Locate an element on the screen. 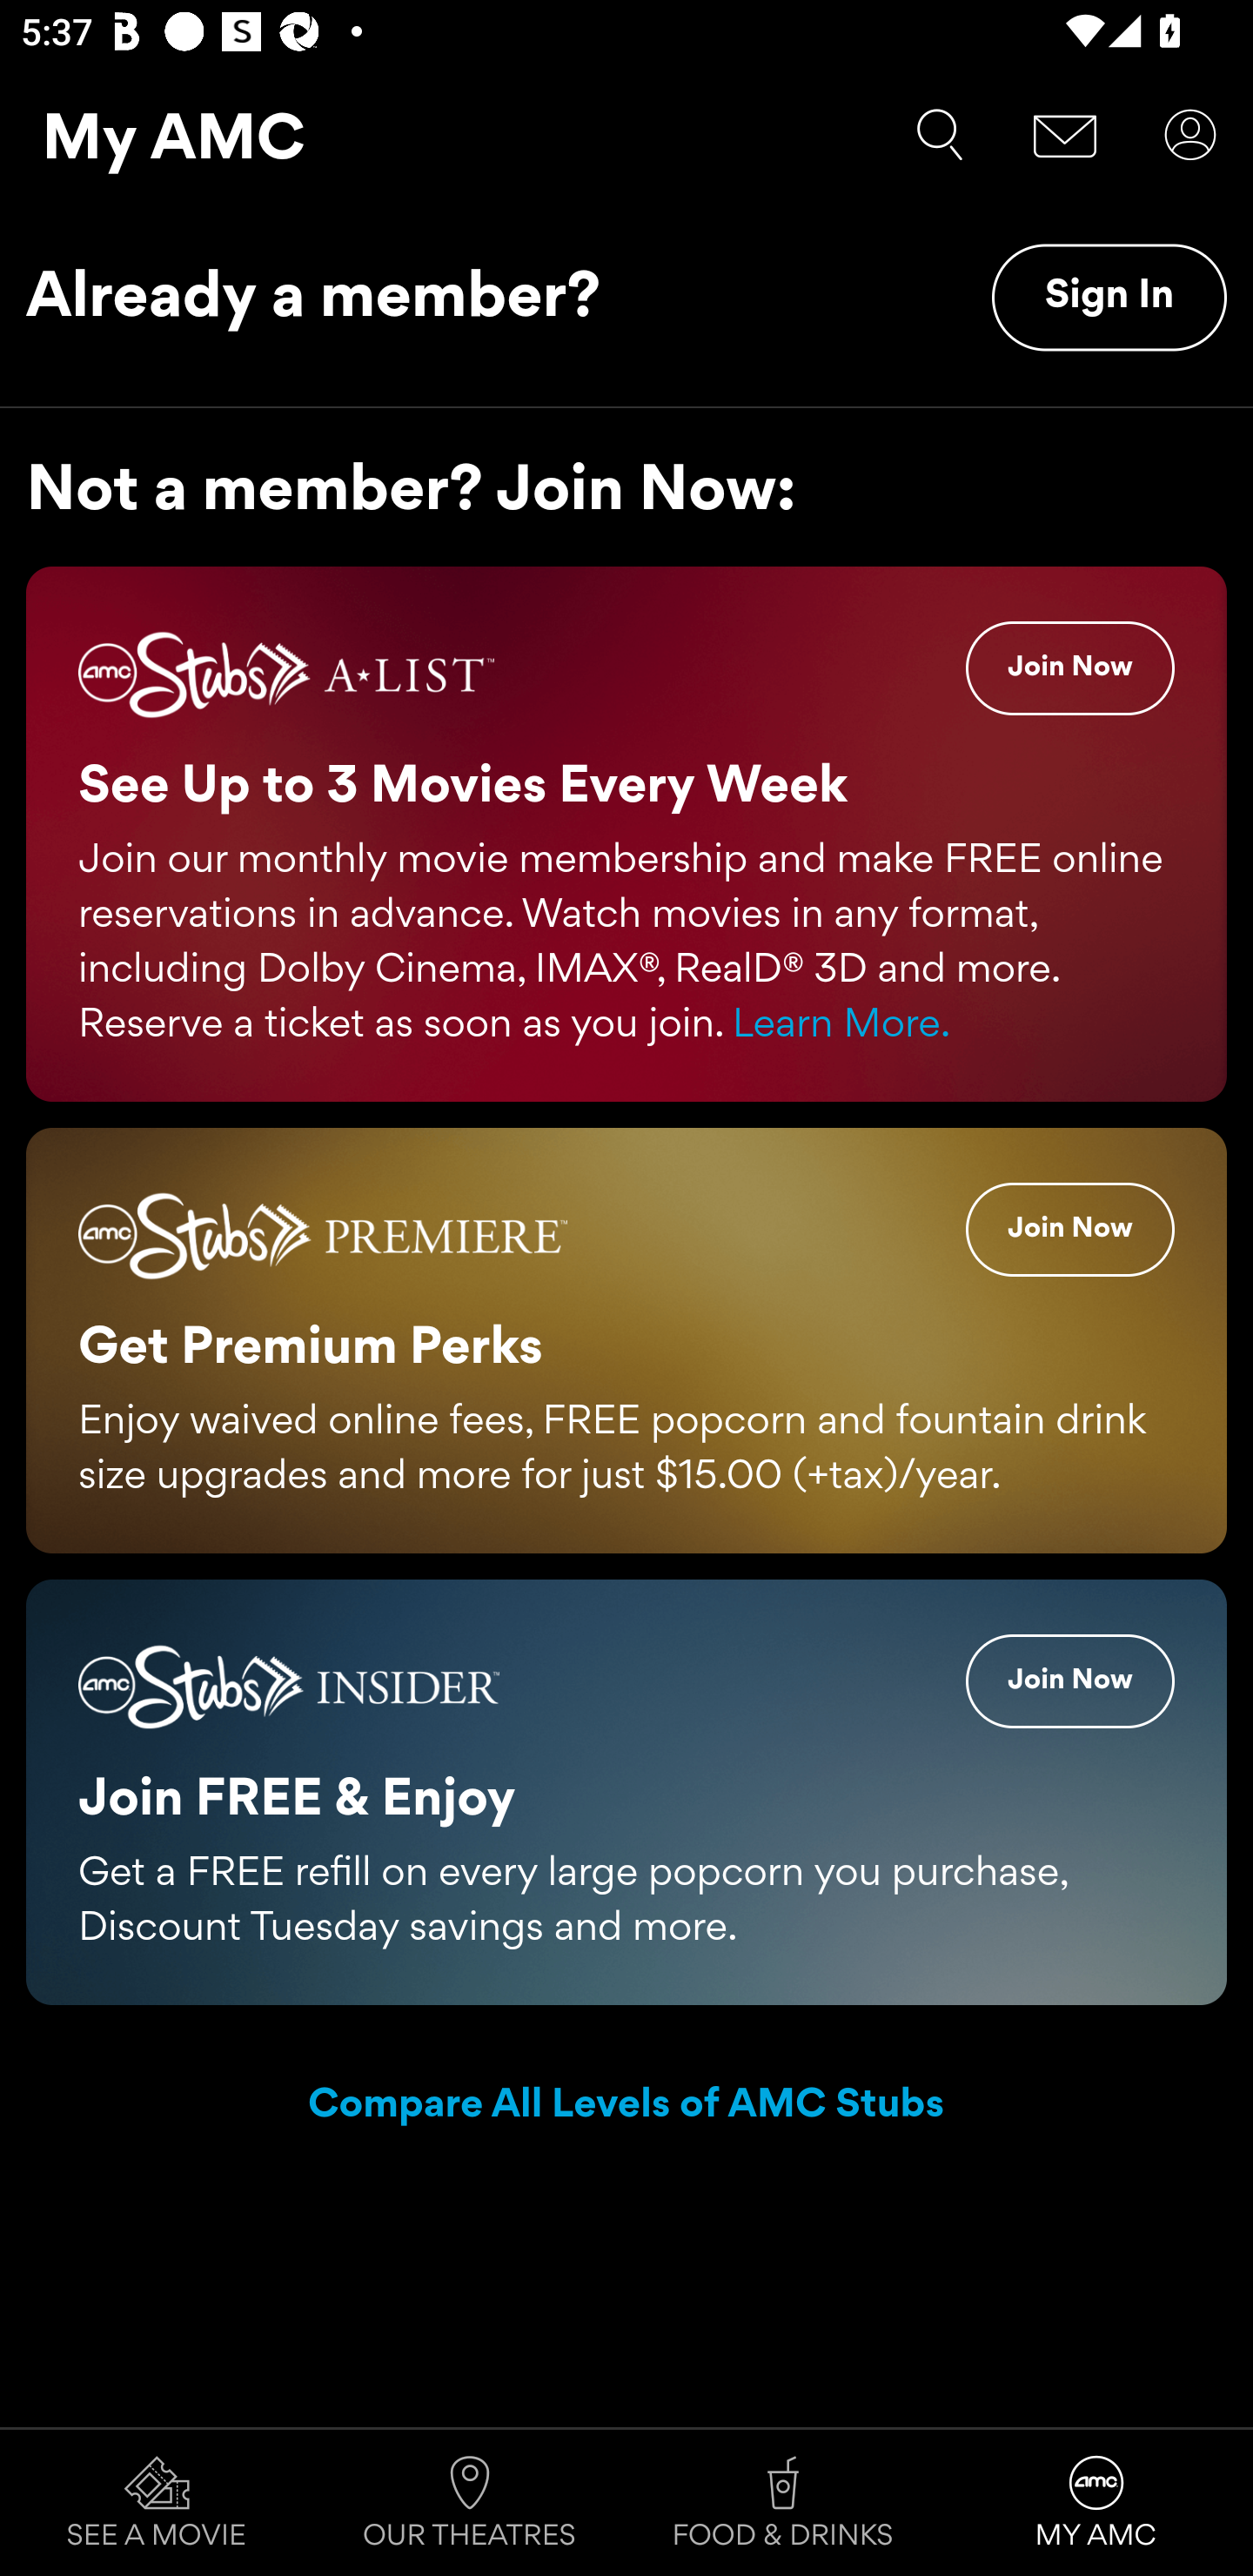 Image resolution: width=1253 pixels, height=2576 pixels. Search is located at coordinates (940, 135).